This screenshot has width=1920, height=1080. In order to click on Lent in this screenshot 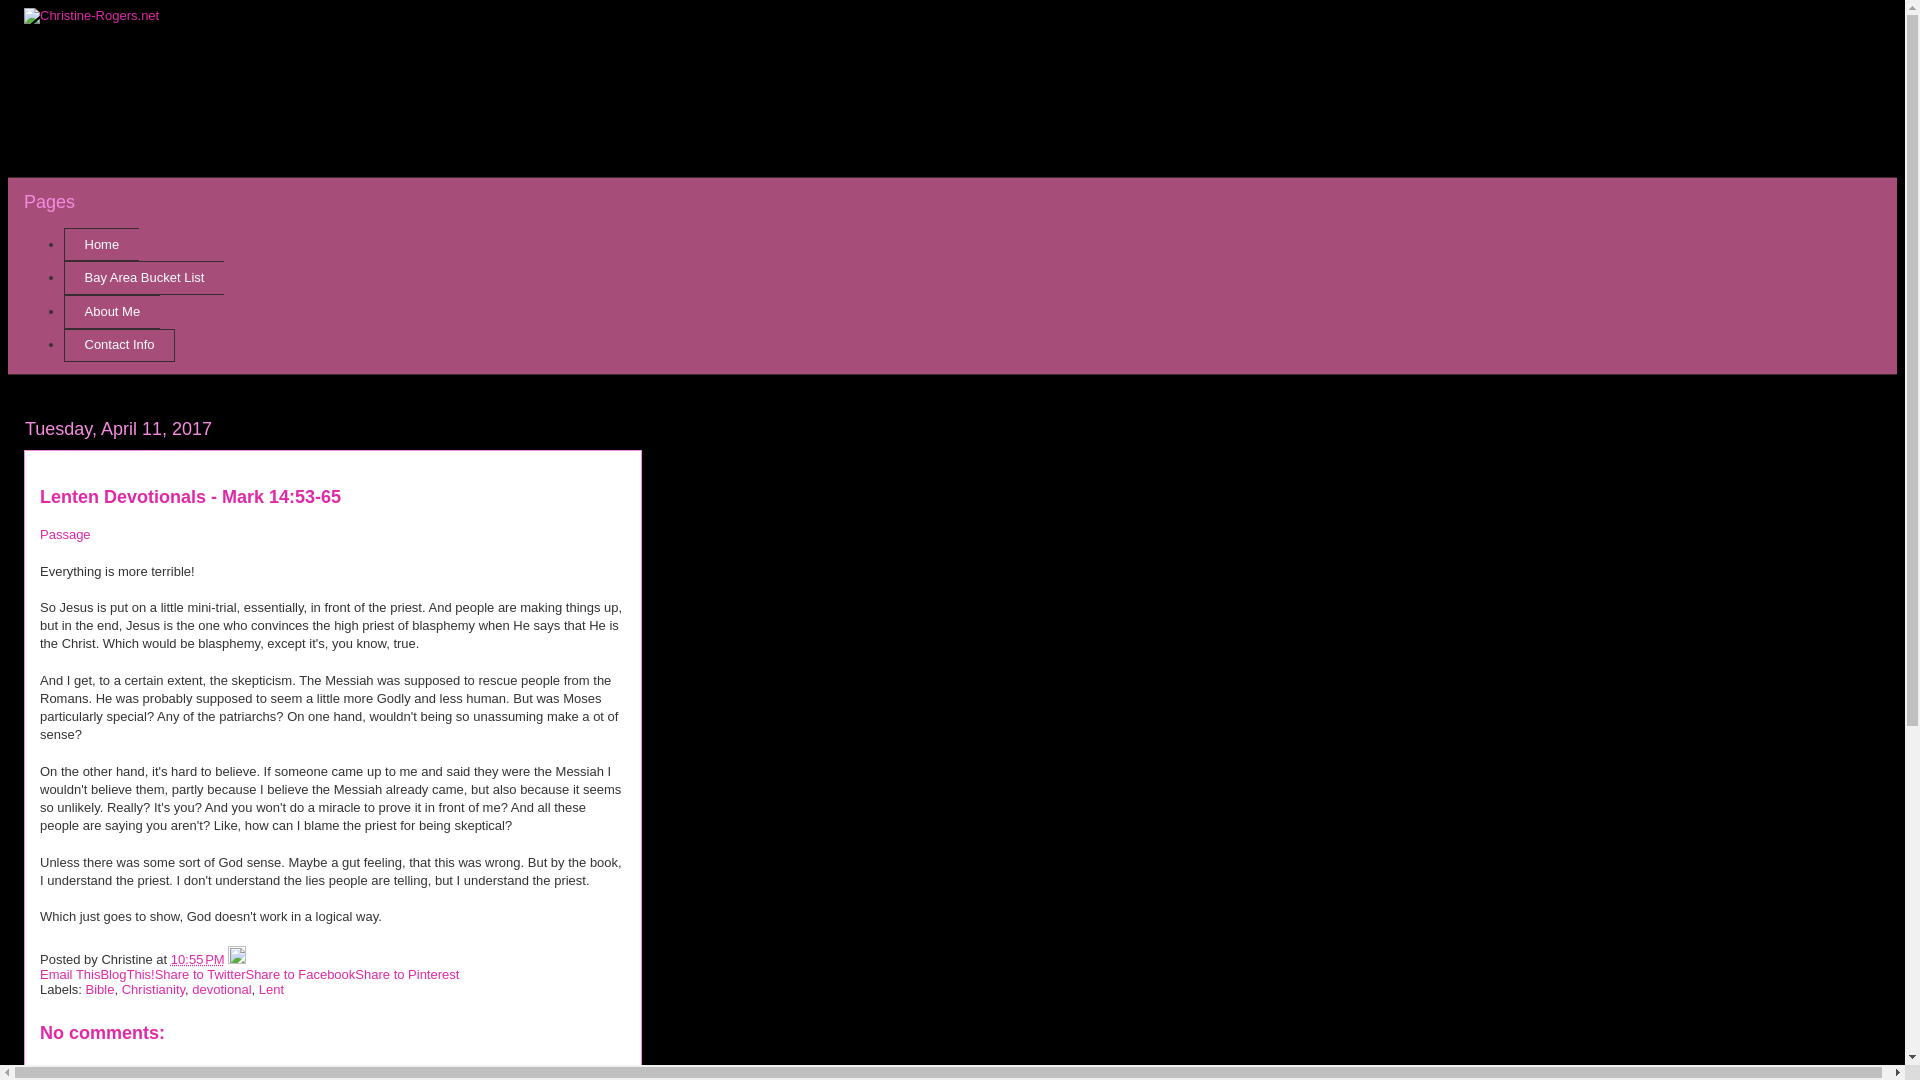, I will do `click(272, 988)`.